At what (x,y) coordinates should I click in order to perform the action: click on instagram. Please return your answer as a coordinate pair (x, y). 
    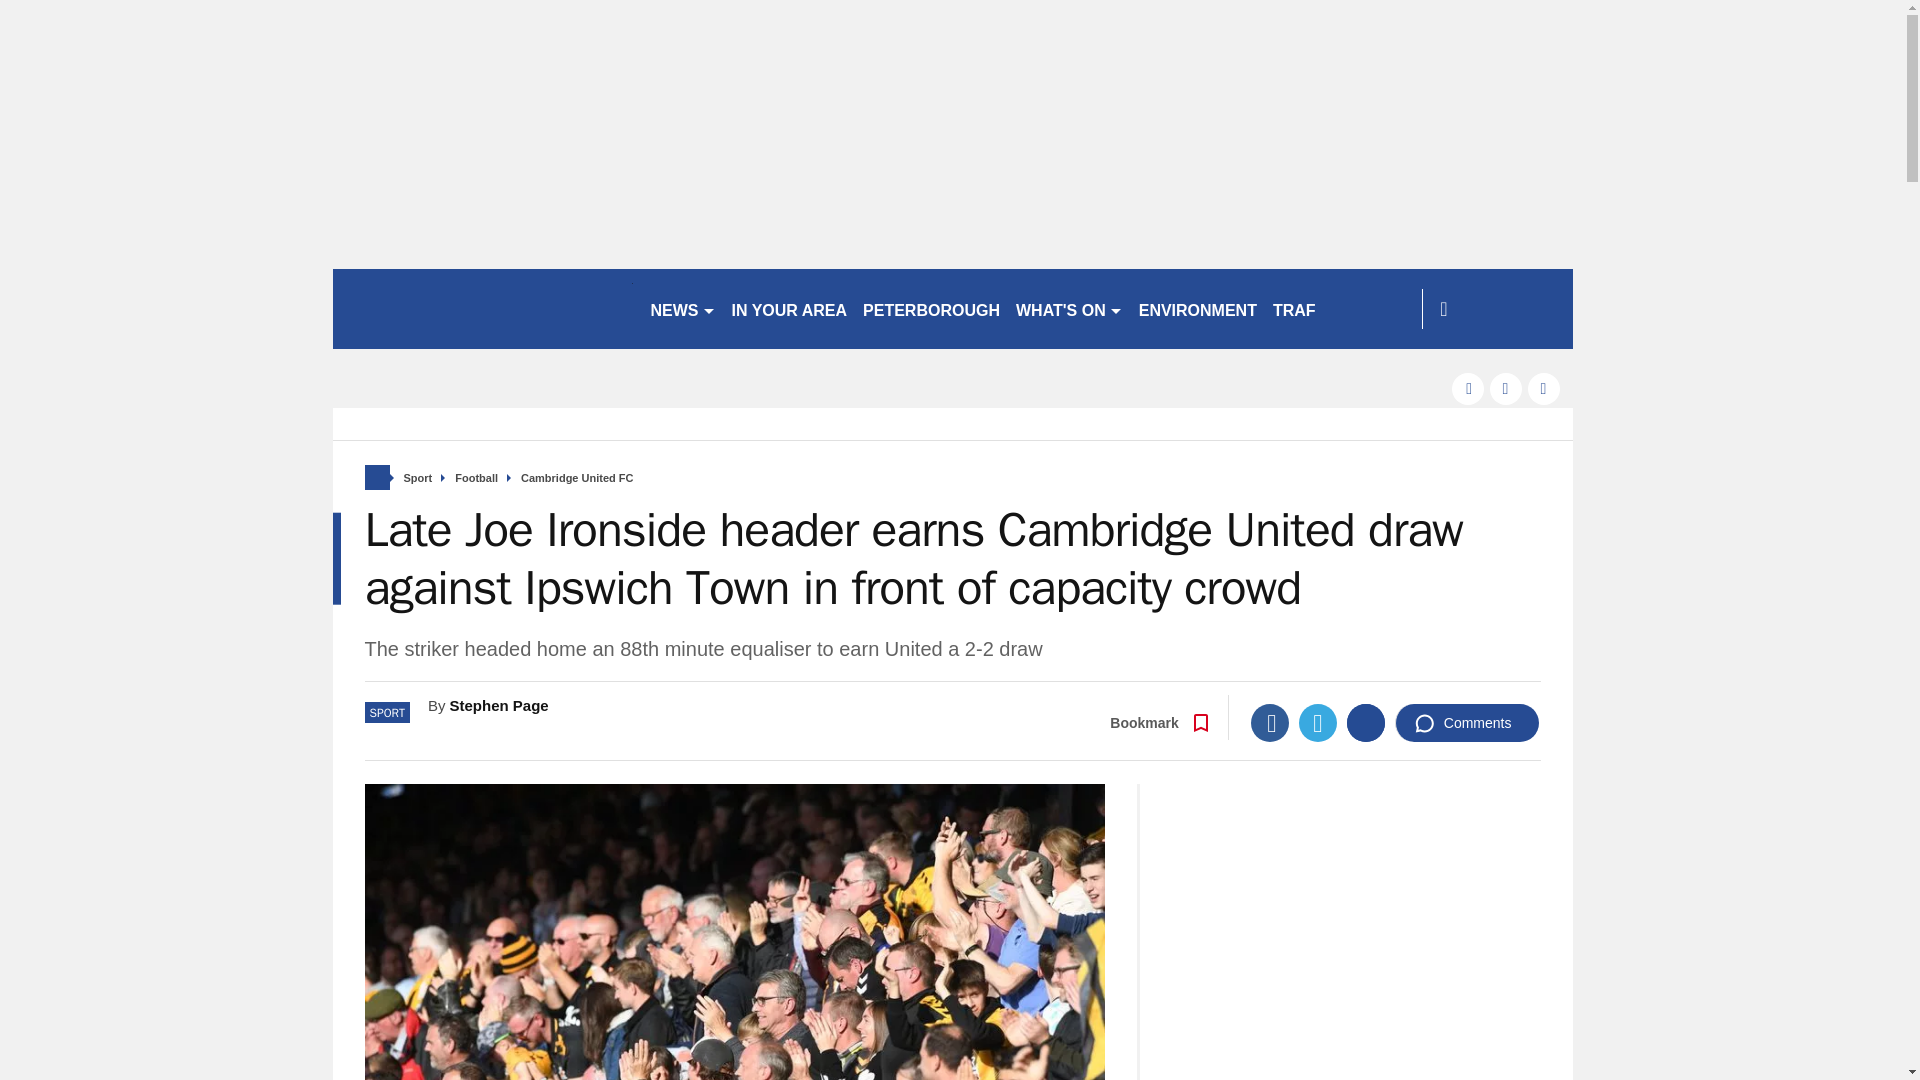
    Looking at the image, I should click on (1544, 388).